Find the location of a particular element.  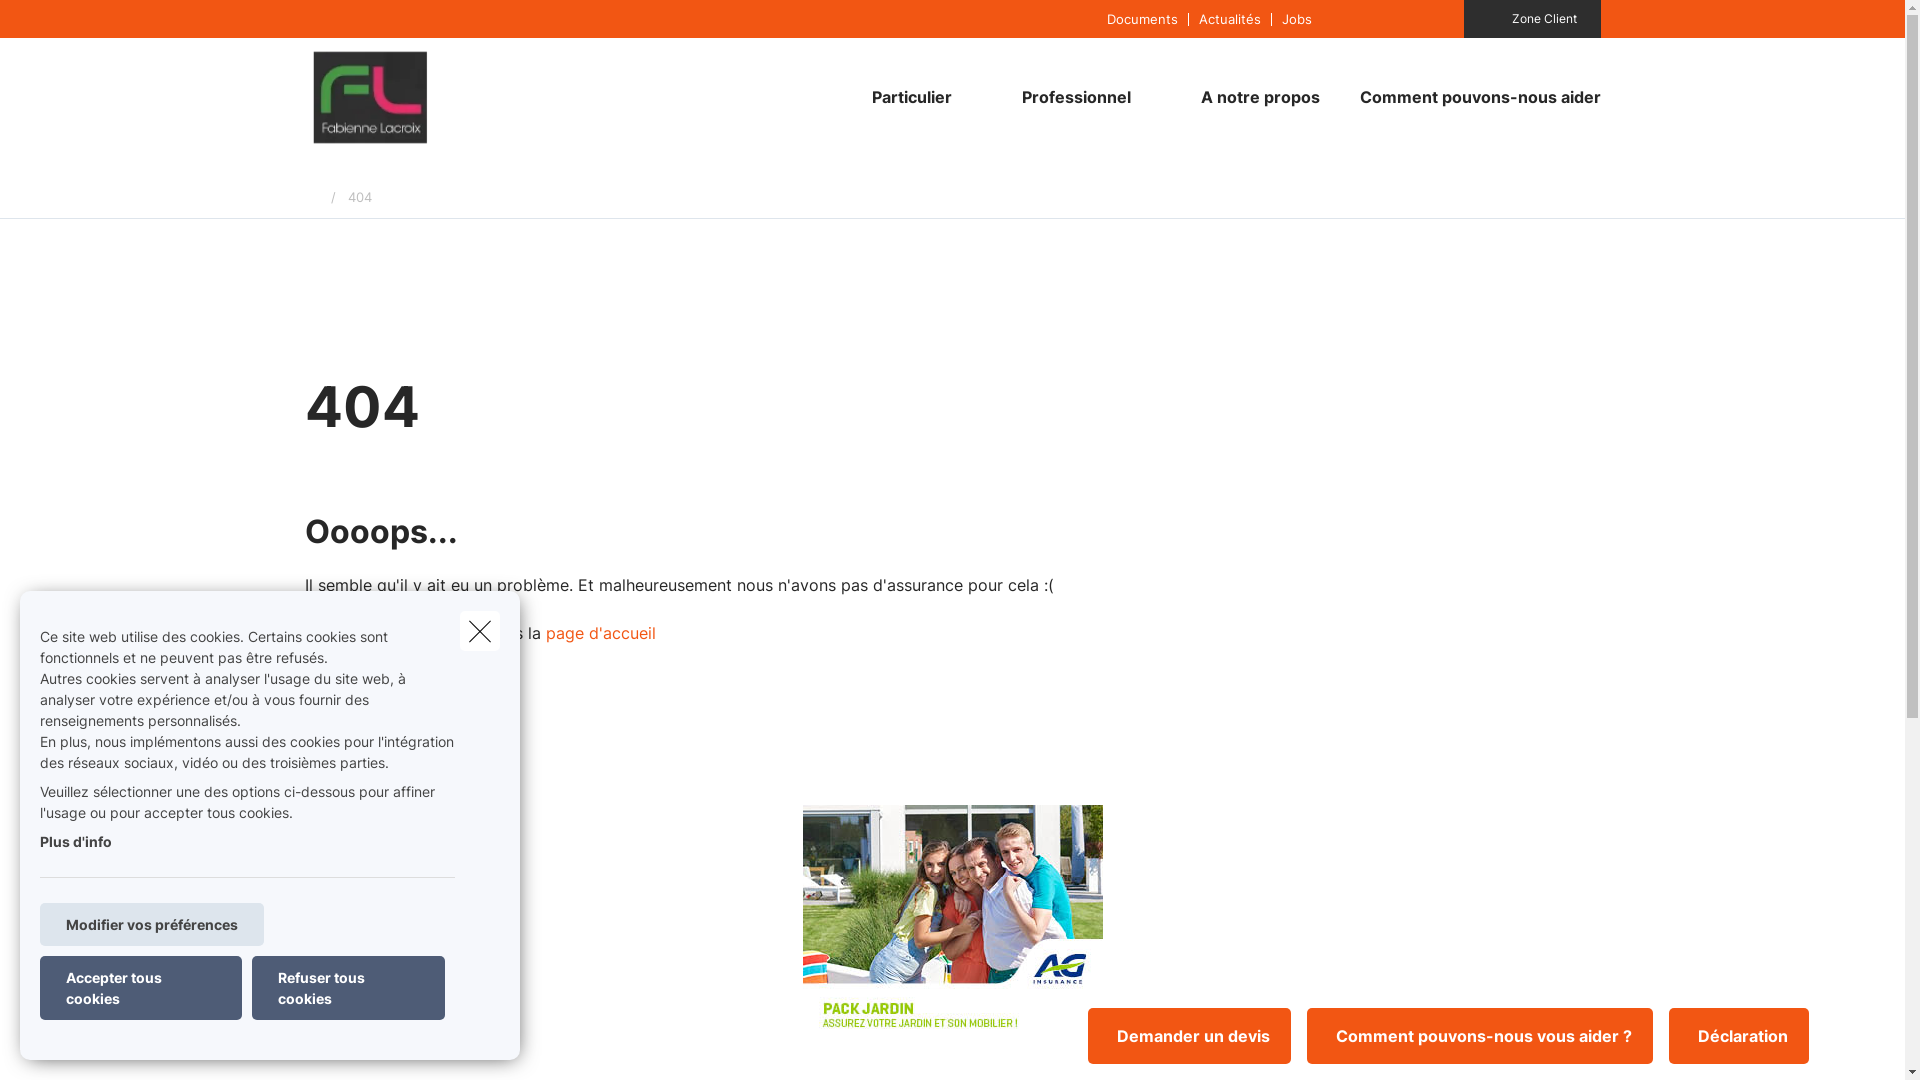

Plus d'info is located at coordinates (76, 842).